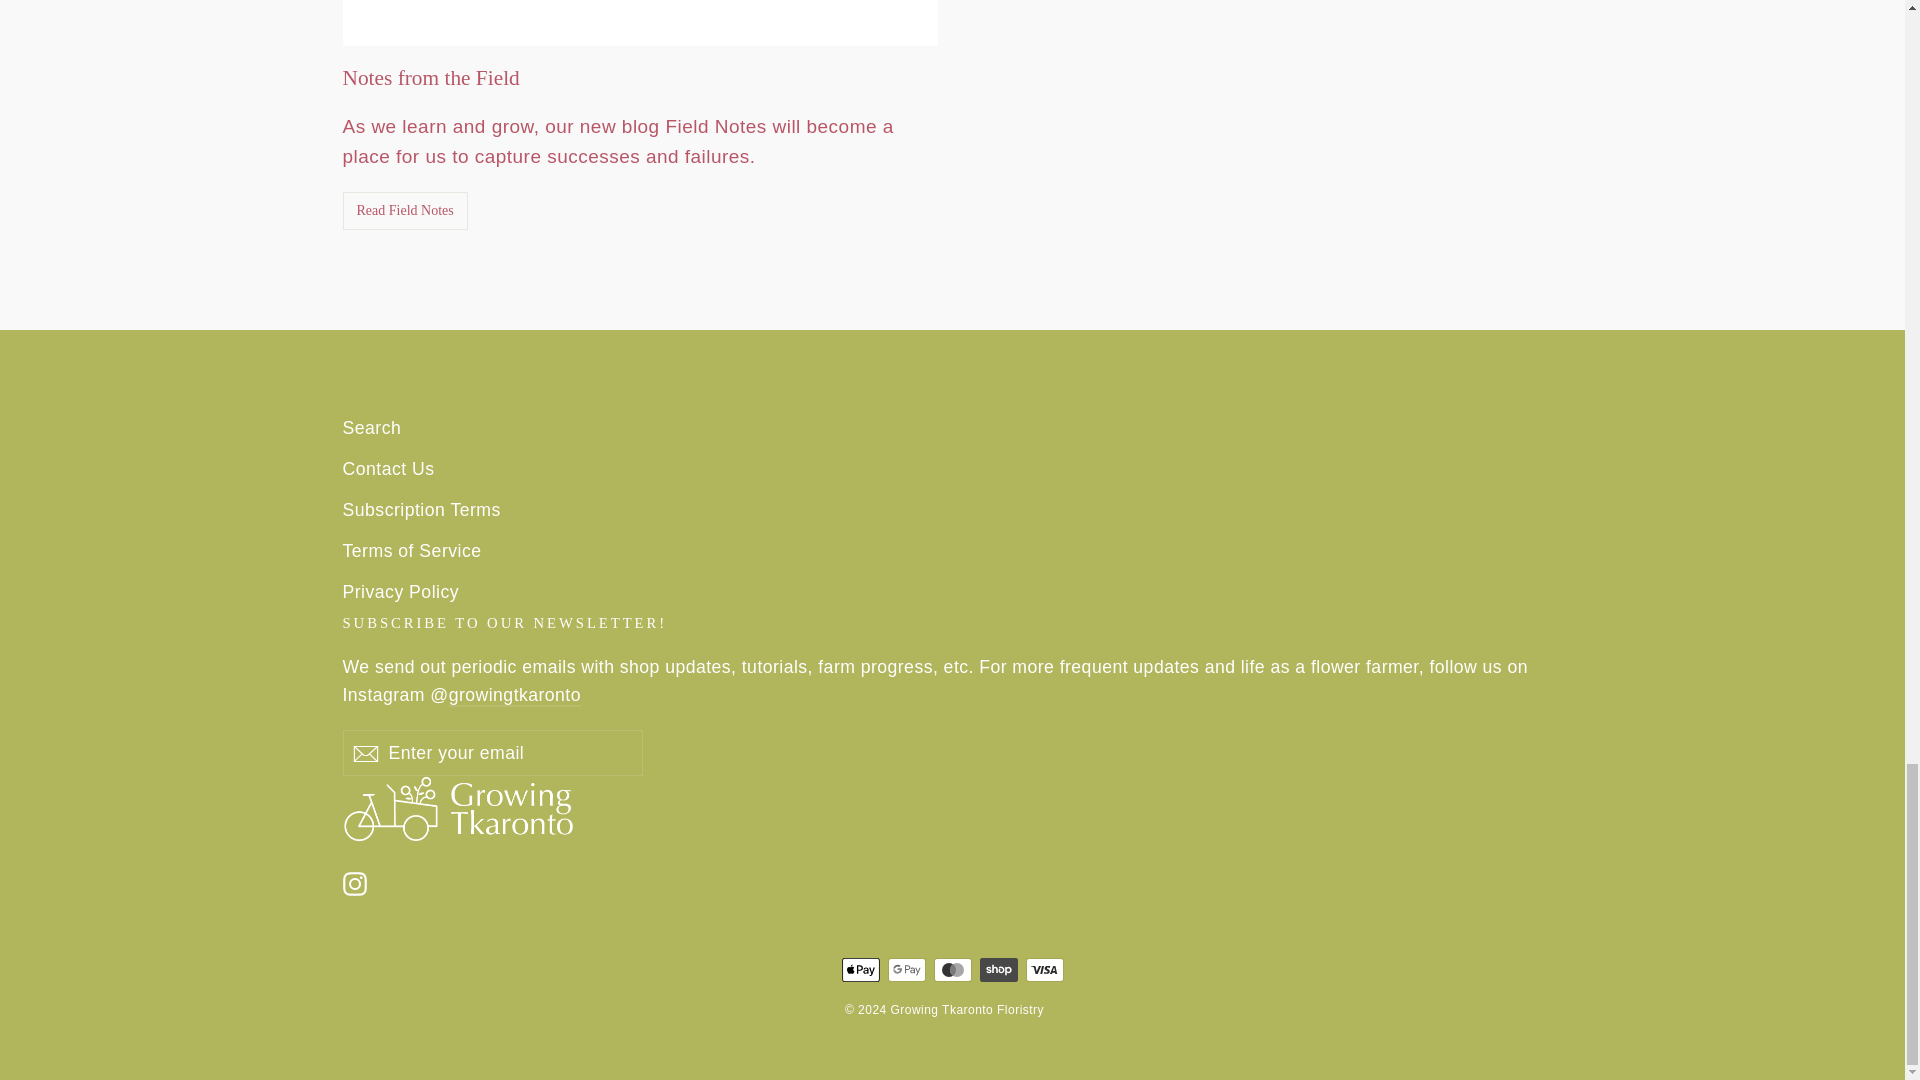 This screenshot has width=1920, height=1080. Describe the element at coordinates (906, 969) in the screenshot. I see `Google Pay` at that location.